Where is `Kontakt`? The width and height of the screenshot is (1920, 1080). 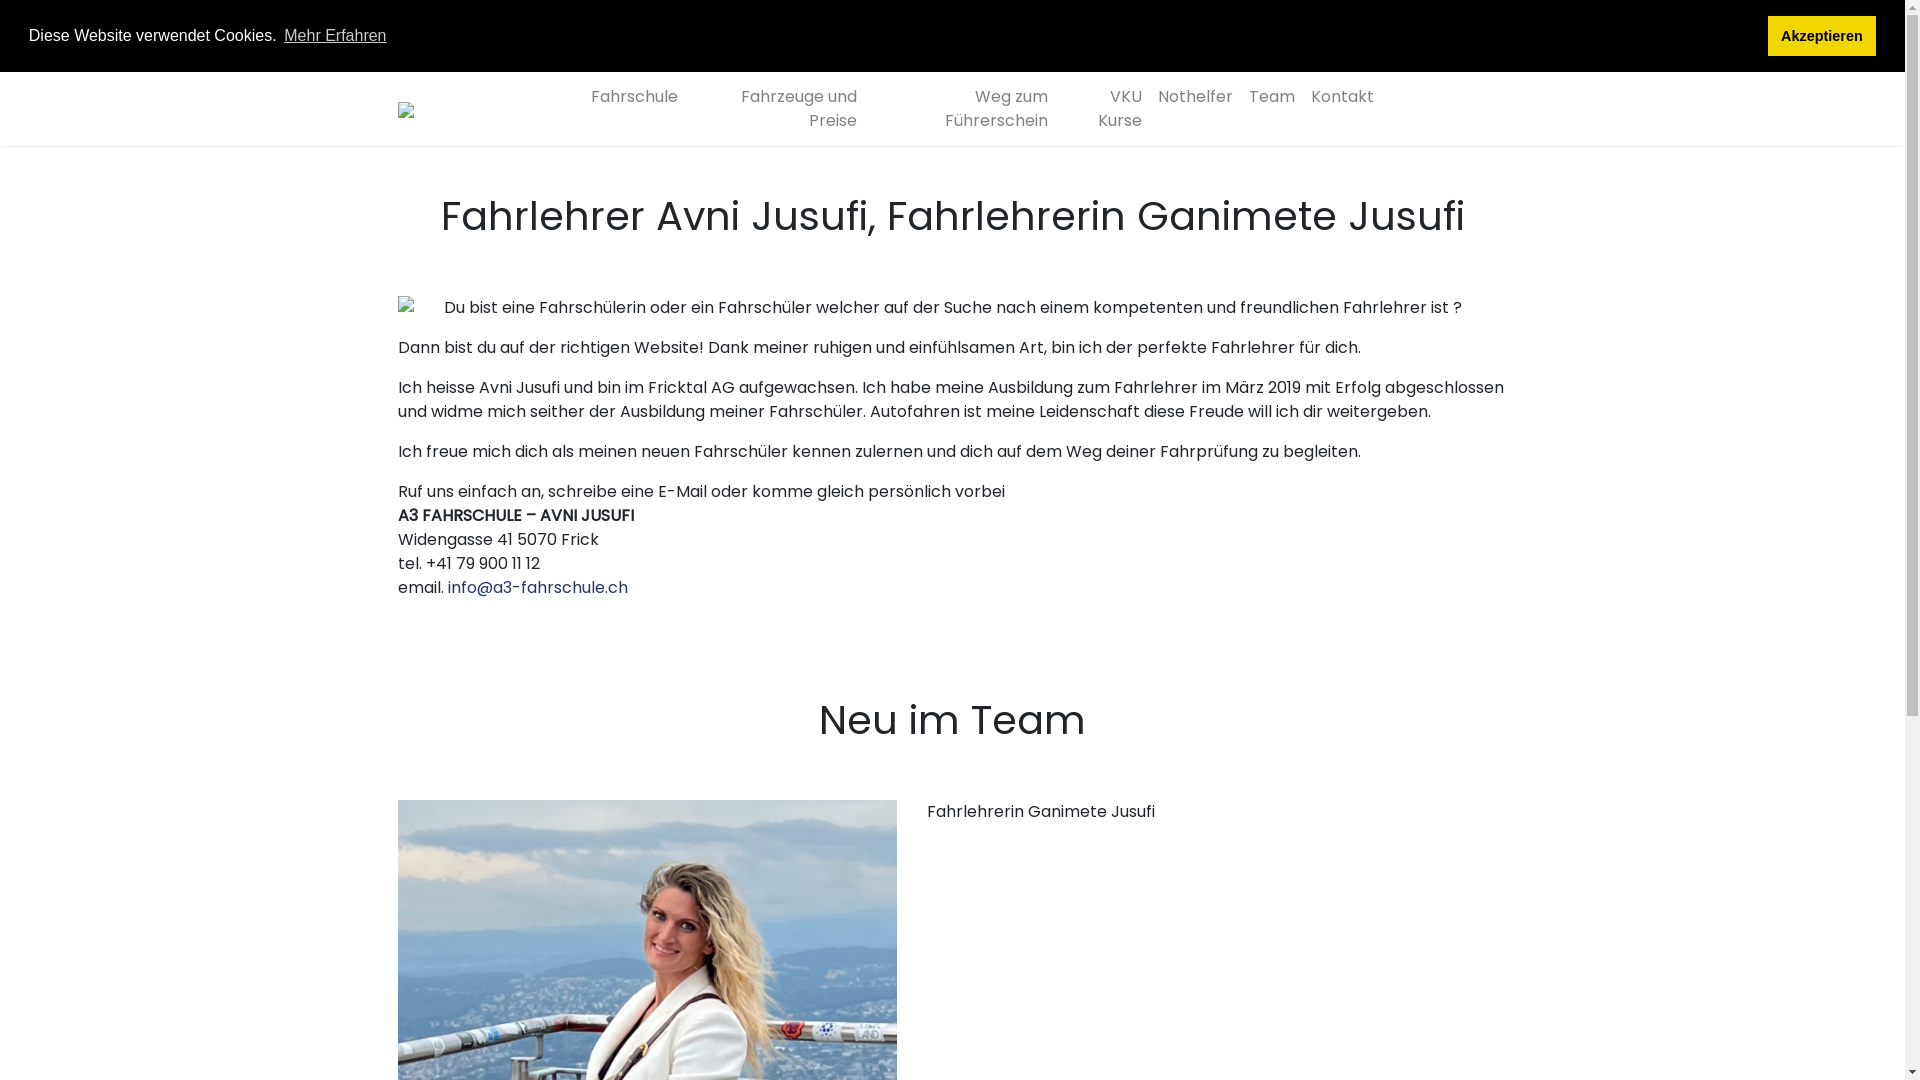 Kontakt is located at coordinates (1342, 97).